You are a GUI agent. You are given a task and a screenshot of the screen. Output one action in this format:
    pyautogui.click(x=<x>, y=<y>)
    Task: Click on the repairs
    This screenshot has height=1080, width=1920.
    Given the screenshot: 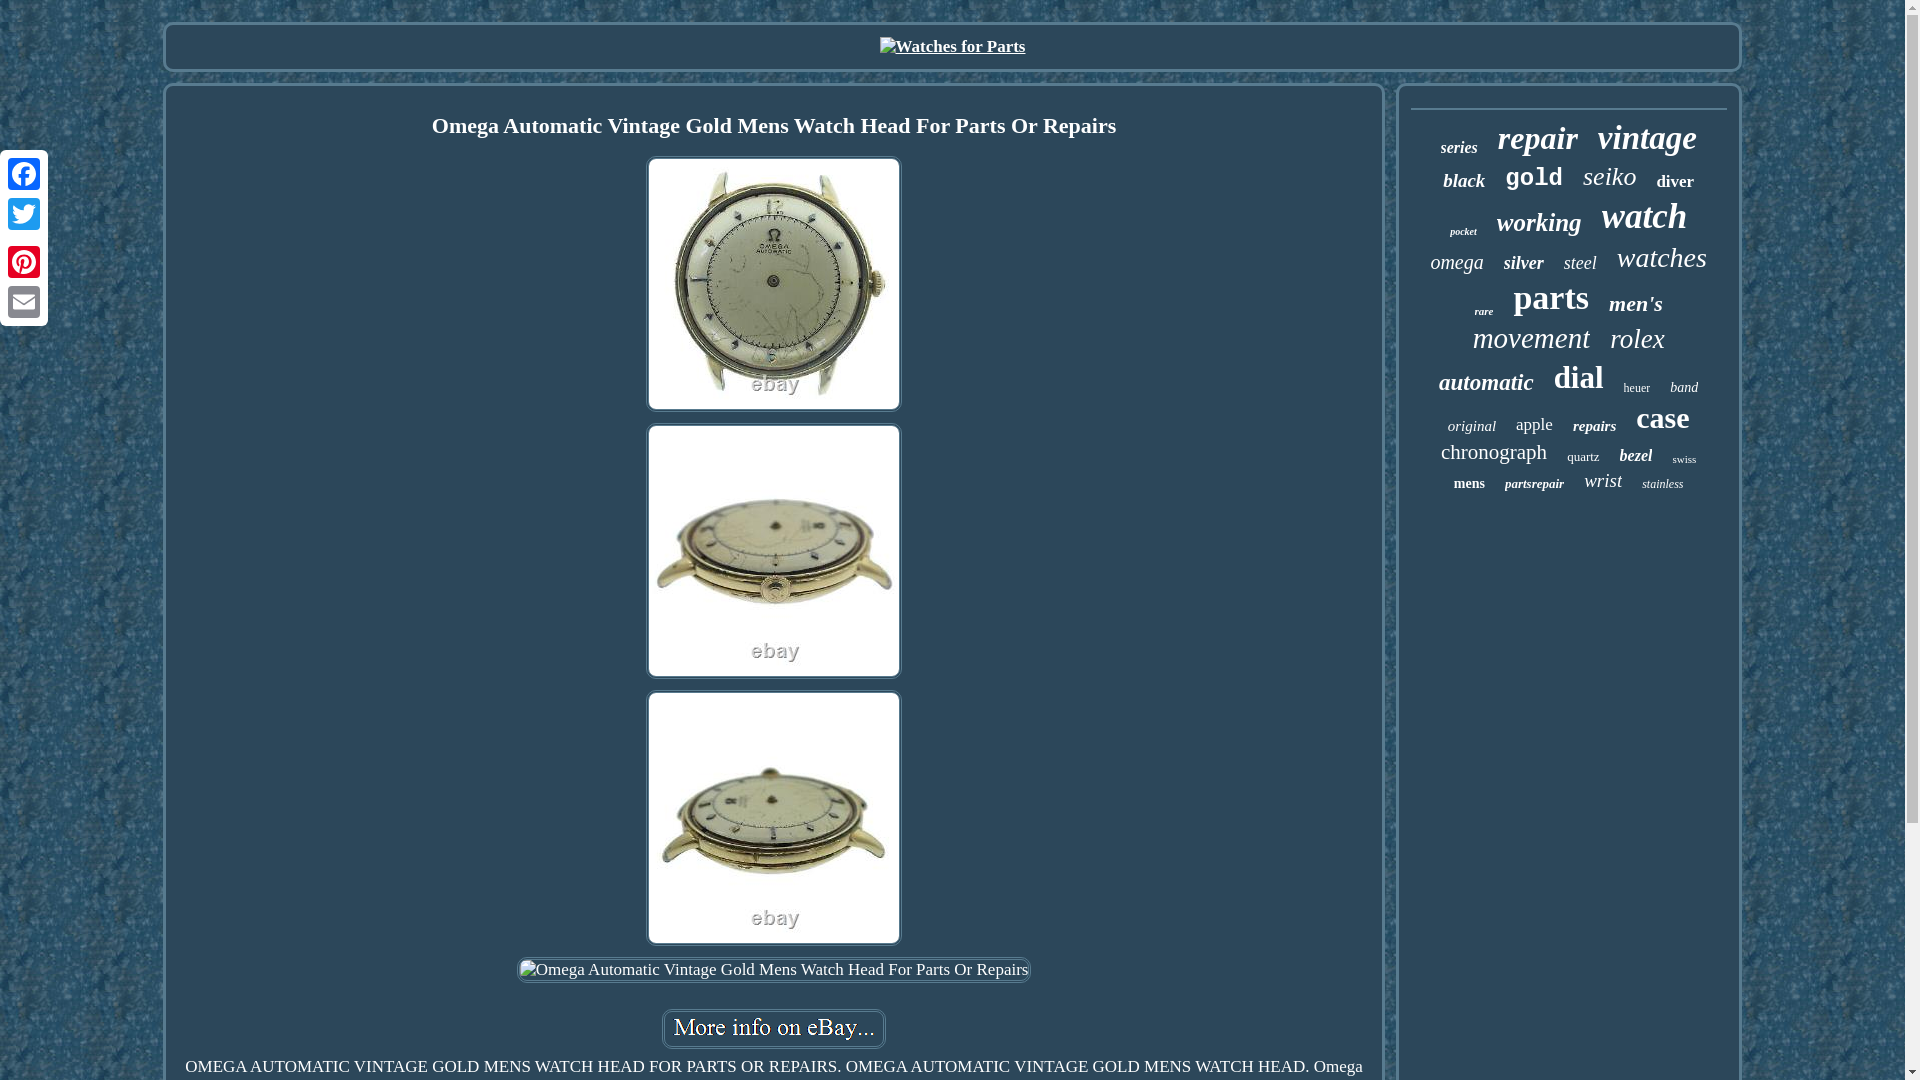 What is the action you would take?
    pyautogui.click(x=1594, y=426)
    